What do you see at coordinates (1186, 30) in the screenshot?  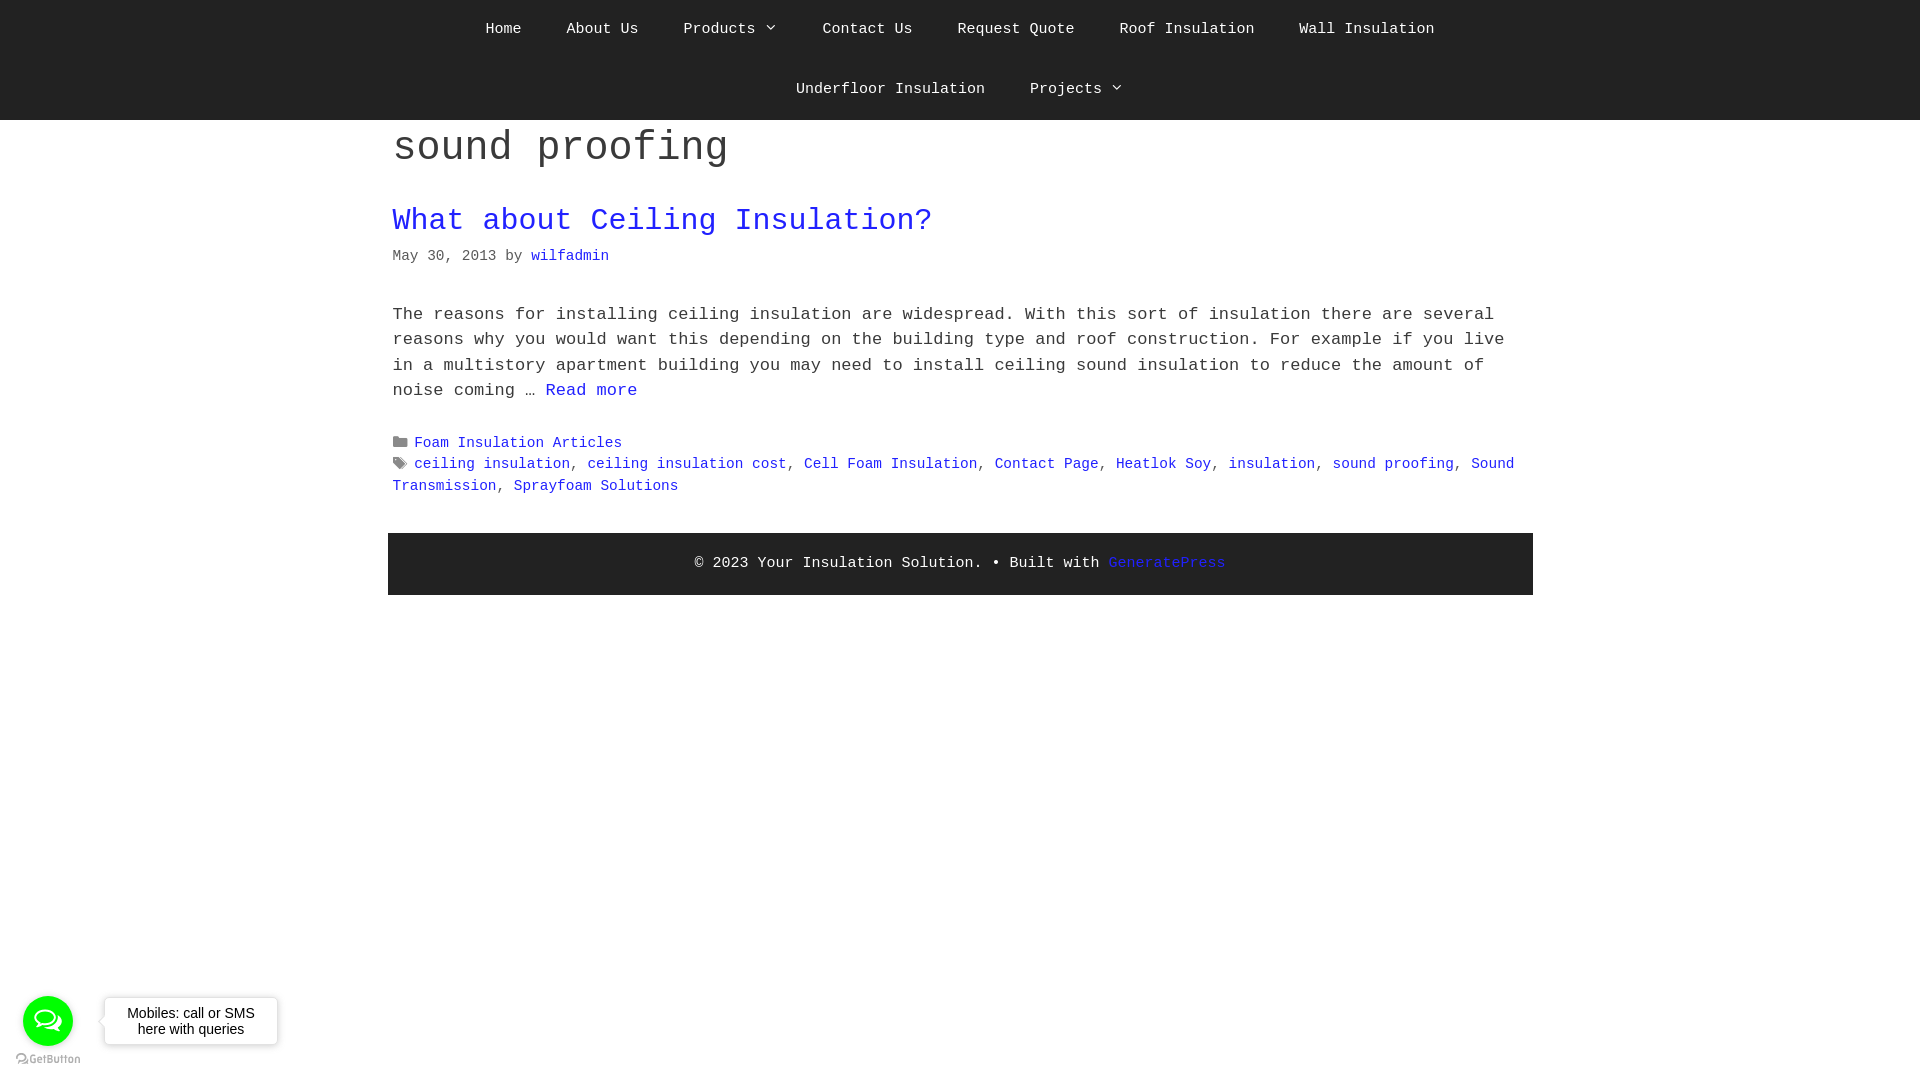 I see `Roof Insulation` at bounding box center [1186, 30].